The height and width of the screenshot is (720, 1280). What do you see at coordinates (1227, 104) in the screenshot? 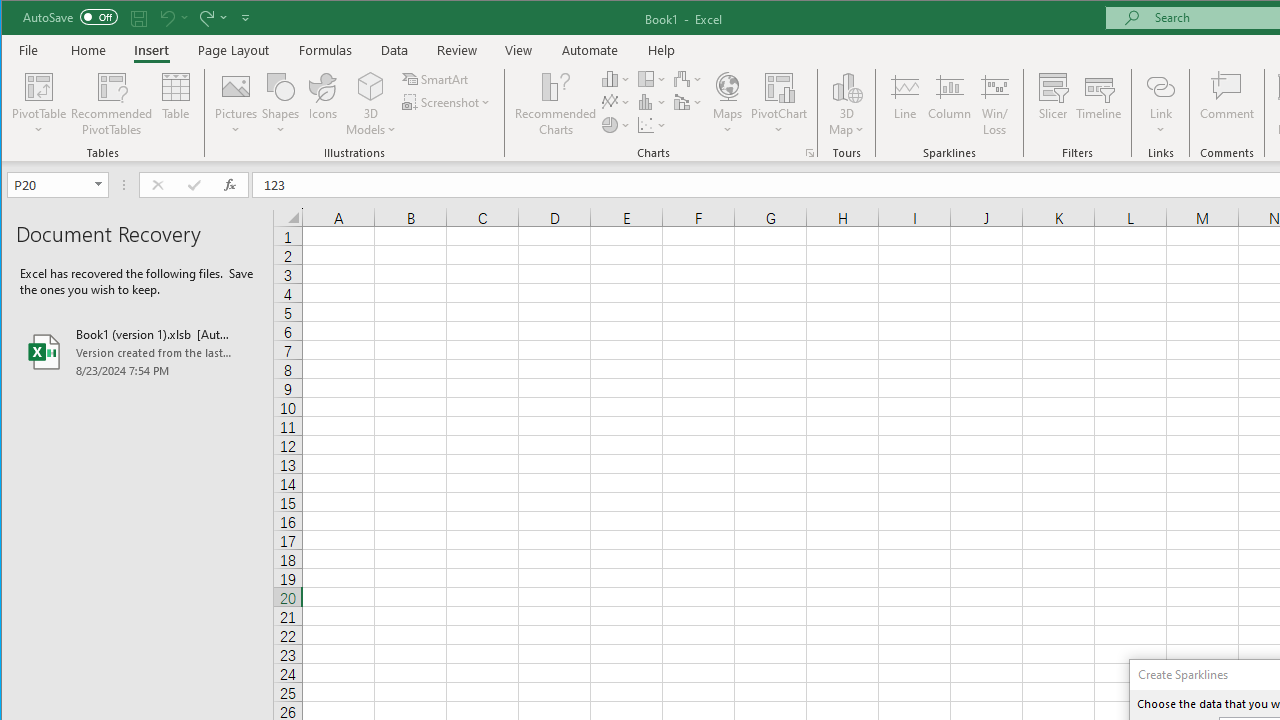
I see `Comment` at bounding box center [1227, 104].